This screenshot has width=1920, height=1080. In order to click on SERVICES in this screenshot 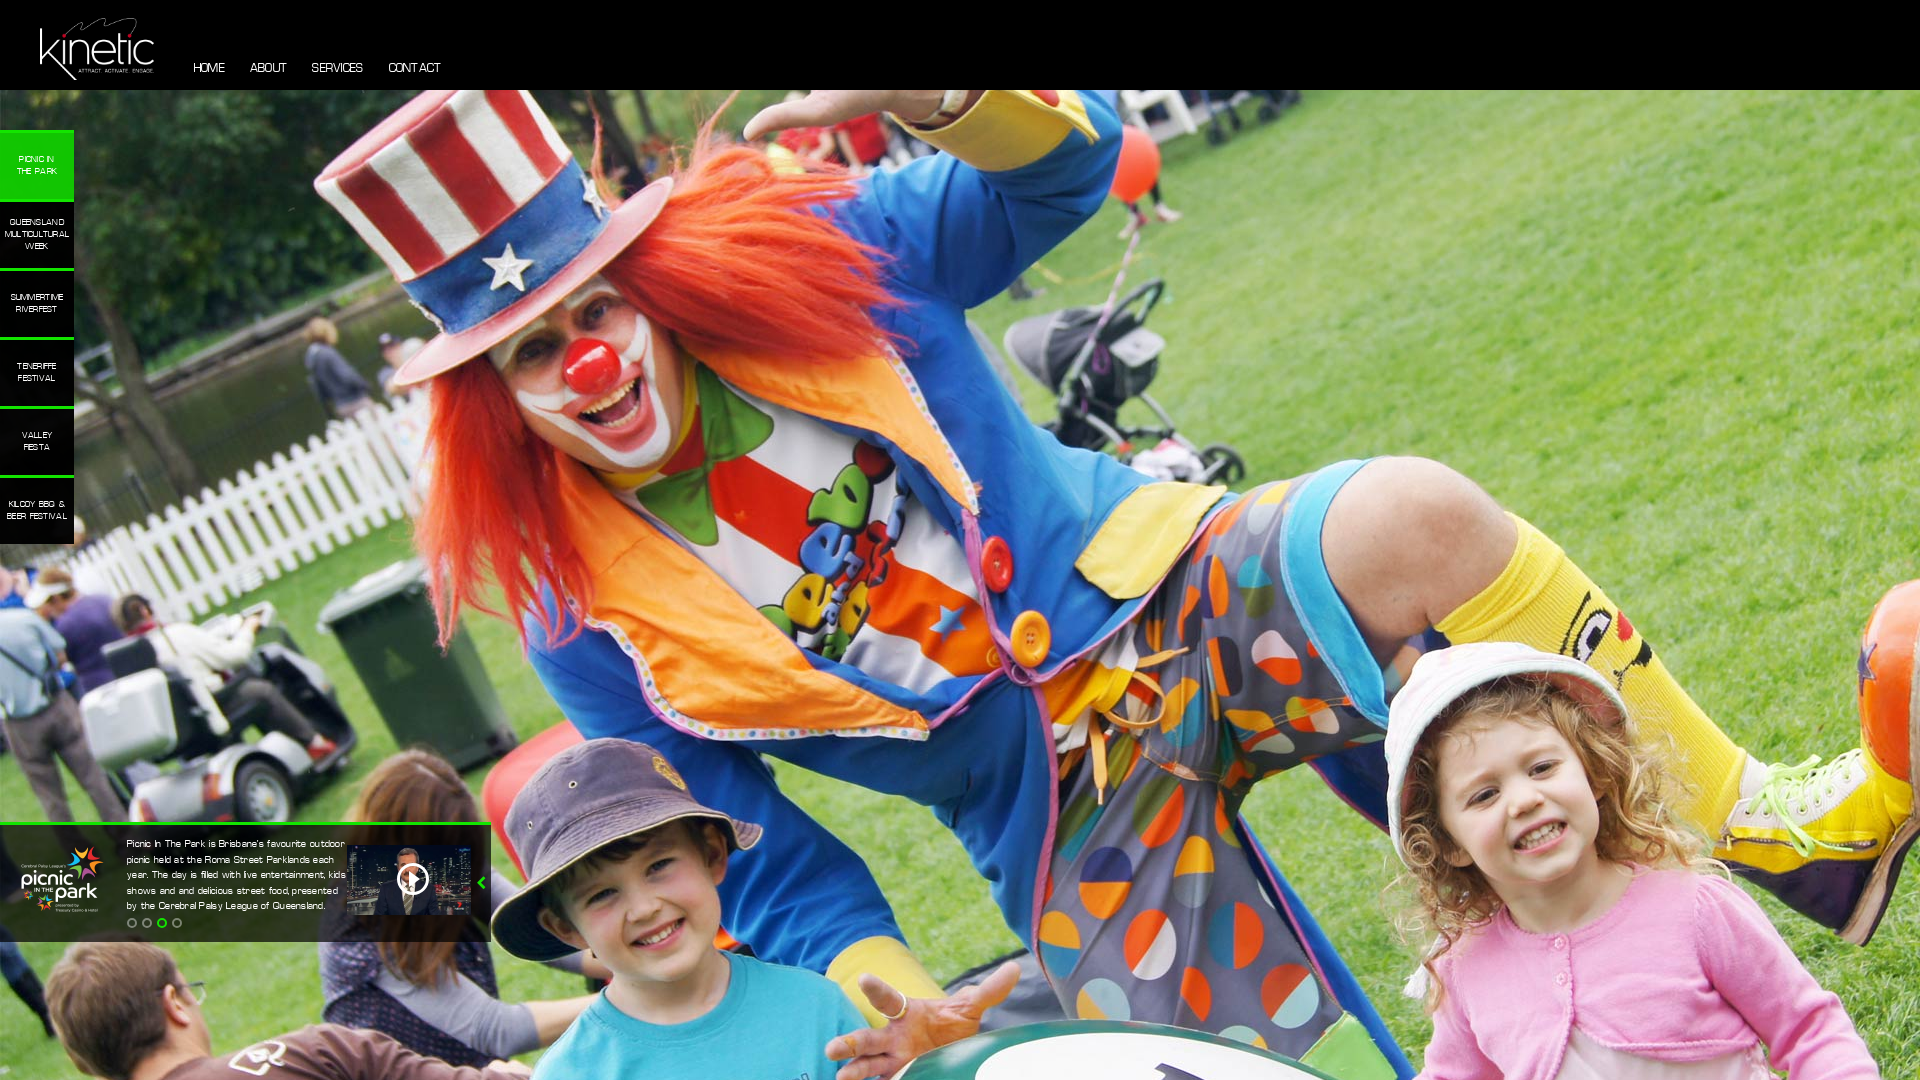, I will do `click(338, 69)`.